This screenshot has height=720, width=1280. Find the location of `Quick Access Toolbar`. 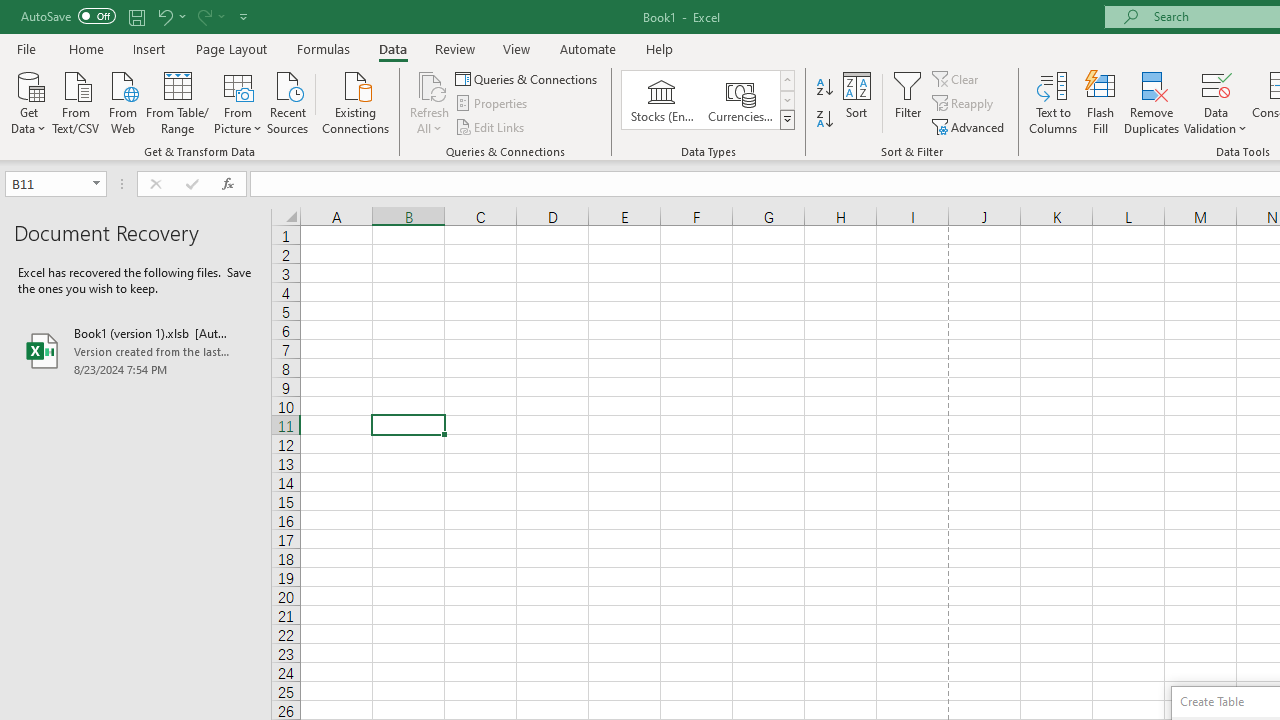

Quick Access Toolbar is located at coordinates (136, 16).